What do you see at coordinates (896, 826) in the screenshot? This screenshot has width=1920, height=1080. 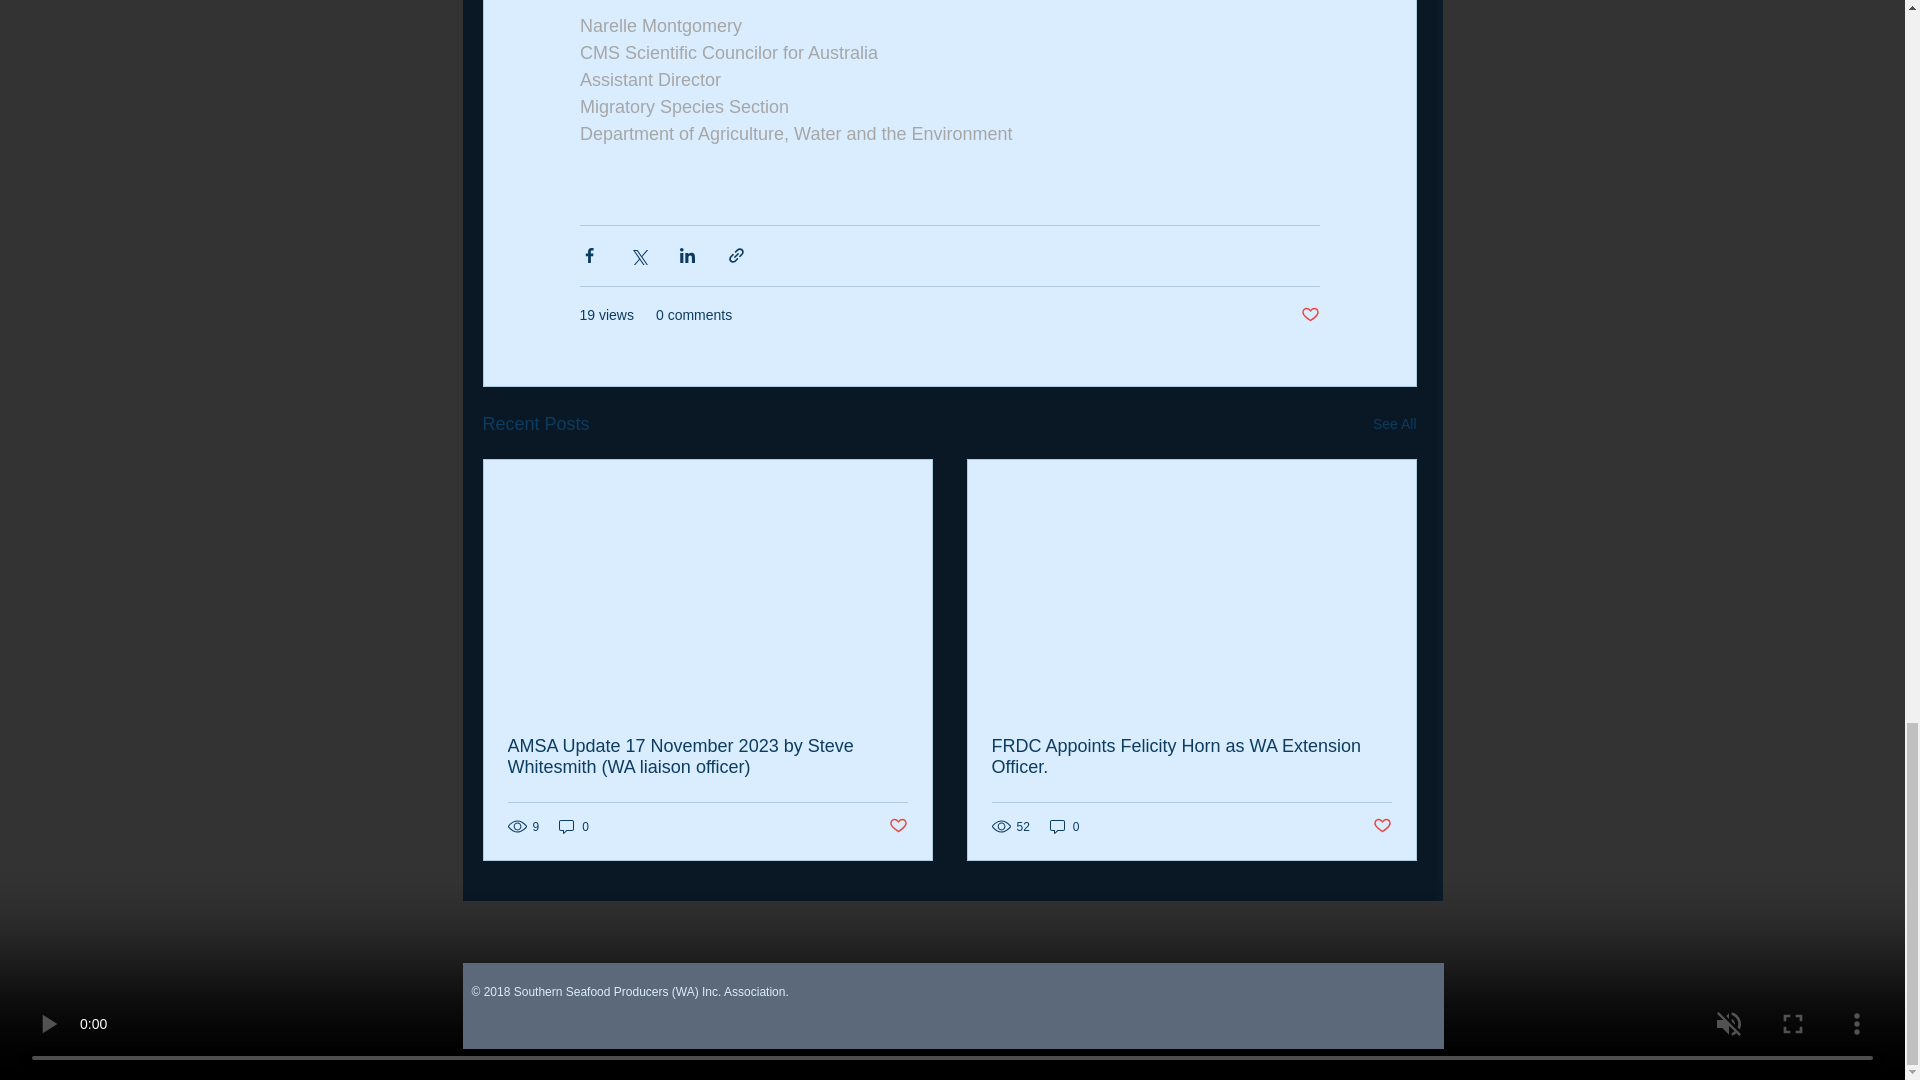 I see `Post not marked as liked` at bounding box center [896, 826].